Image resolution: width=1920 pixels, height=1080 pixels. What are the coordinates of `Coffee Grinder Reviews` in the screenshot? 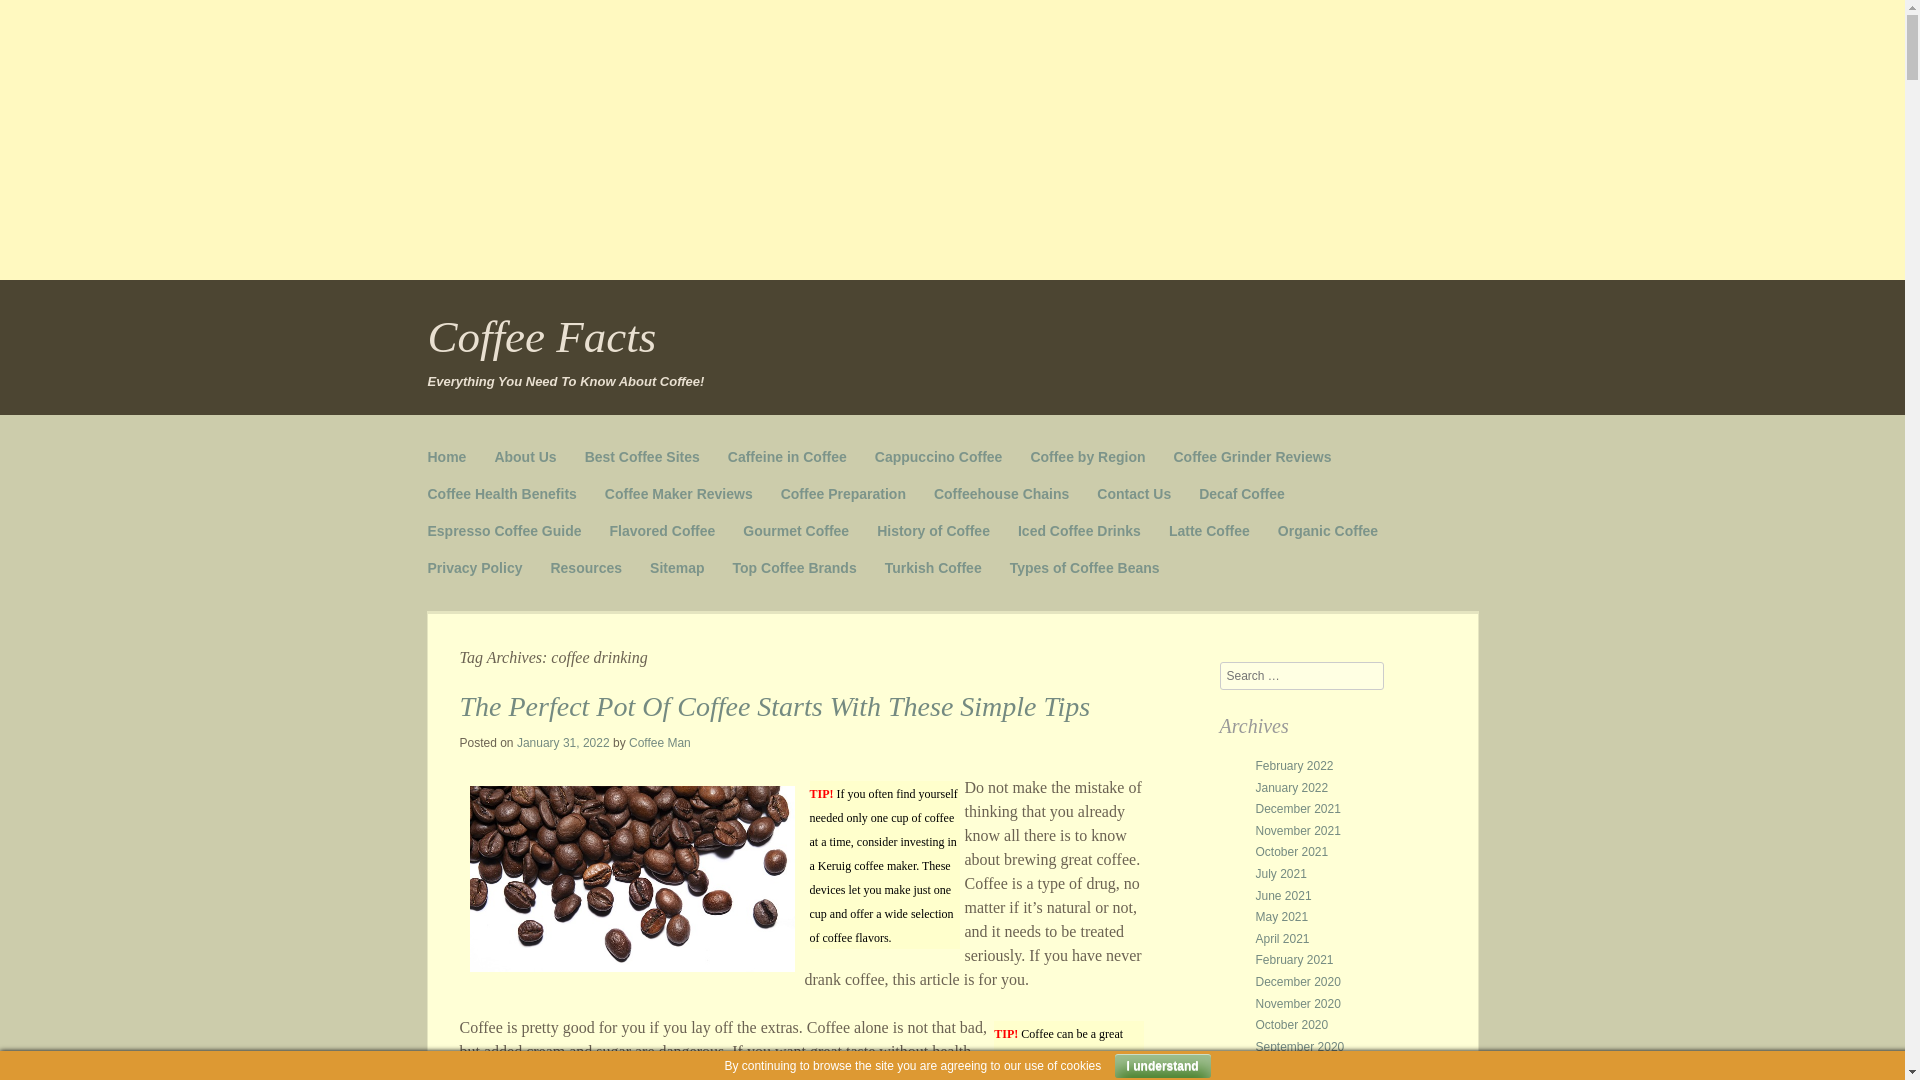 It's located at (1252, 457).